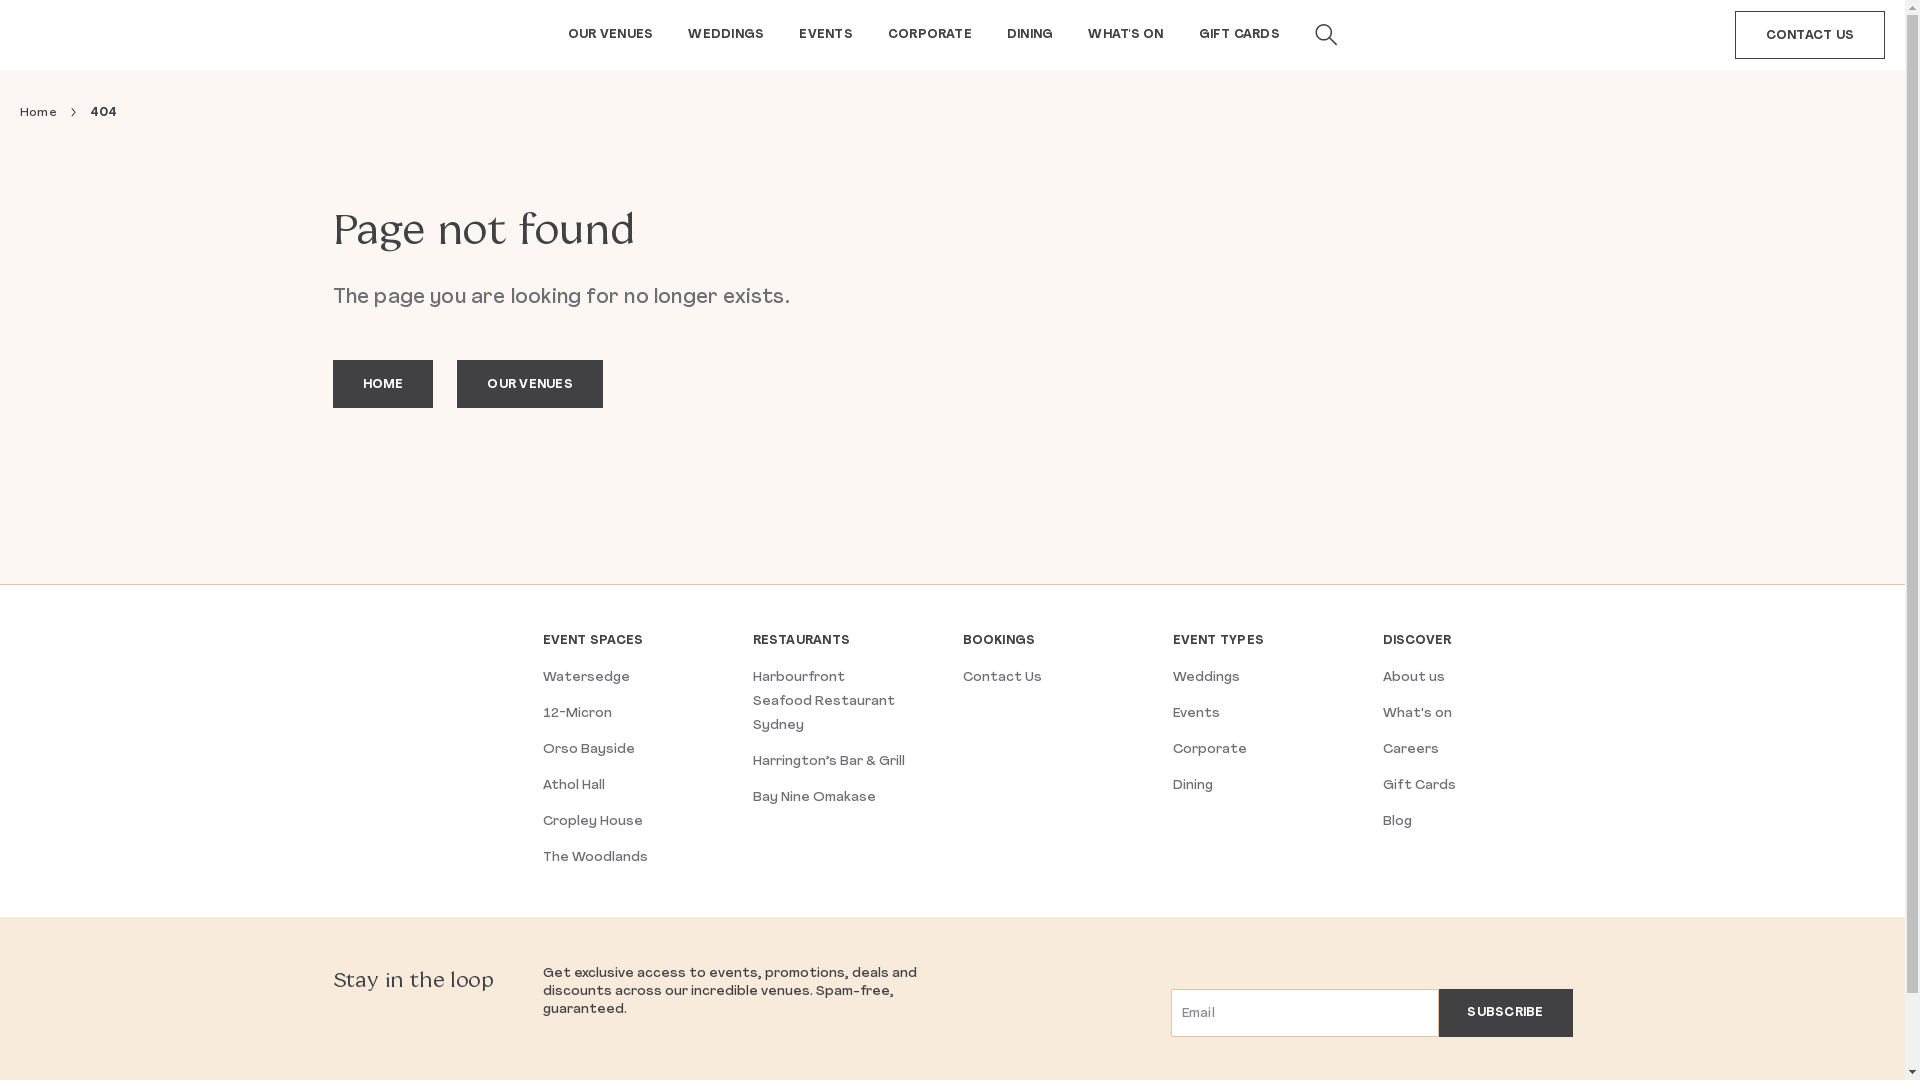  I want to click on About us, so click(1413, 678).